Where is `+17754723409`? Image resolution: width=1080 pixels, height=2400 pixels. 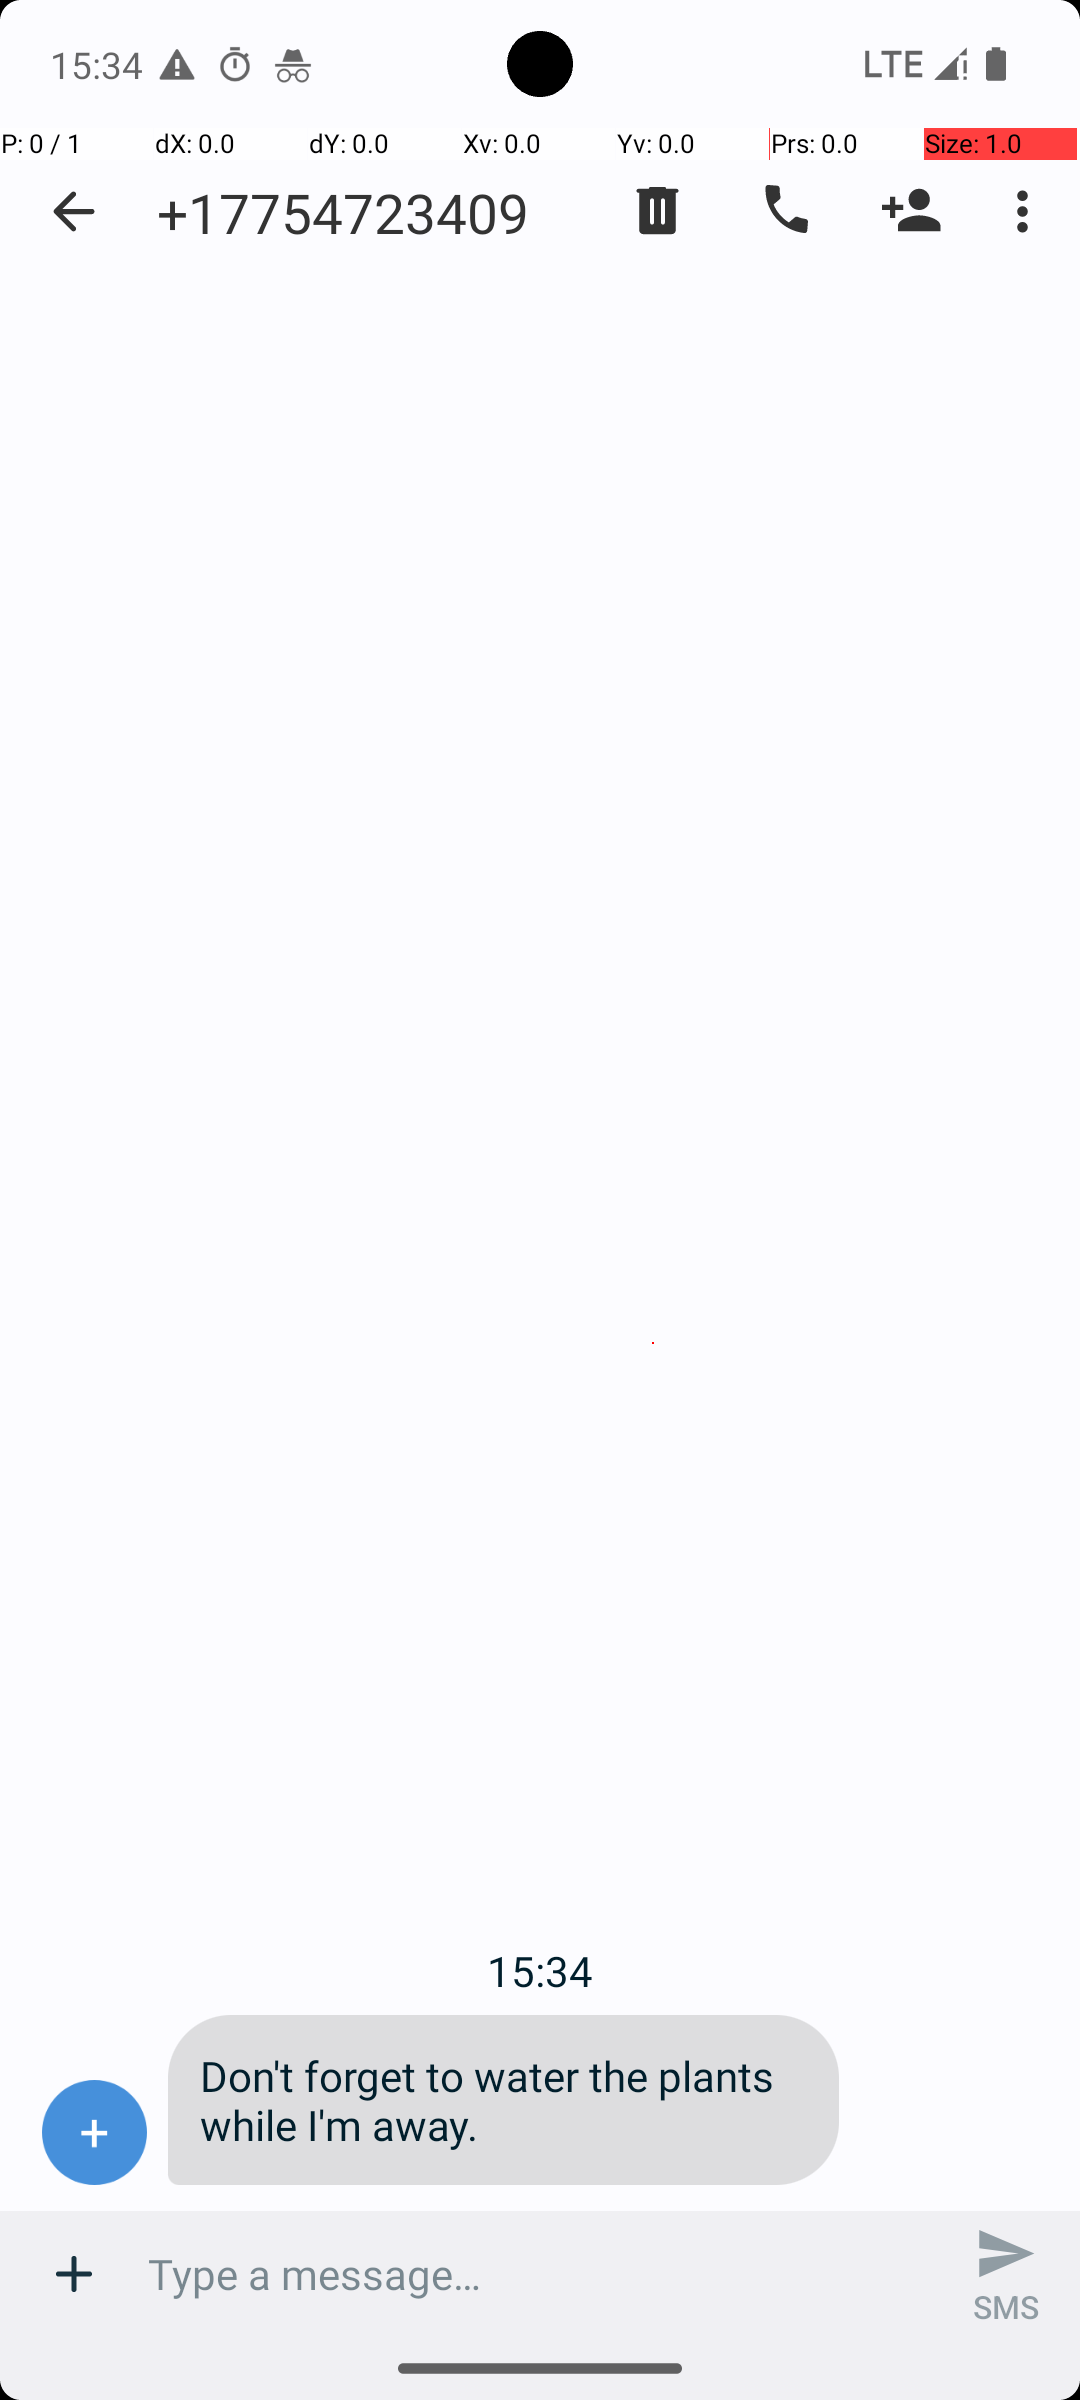 +17754723409 is located at coordinates (343, 212).